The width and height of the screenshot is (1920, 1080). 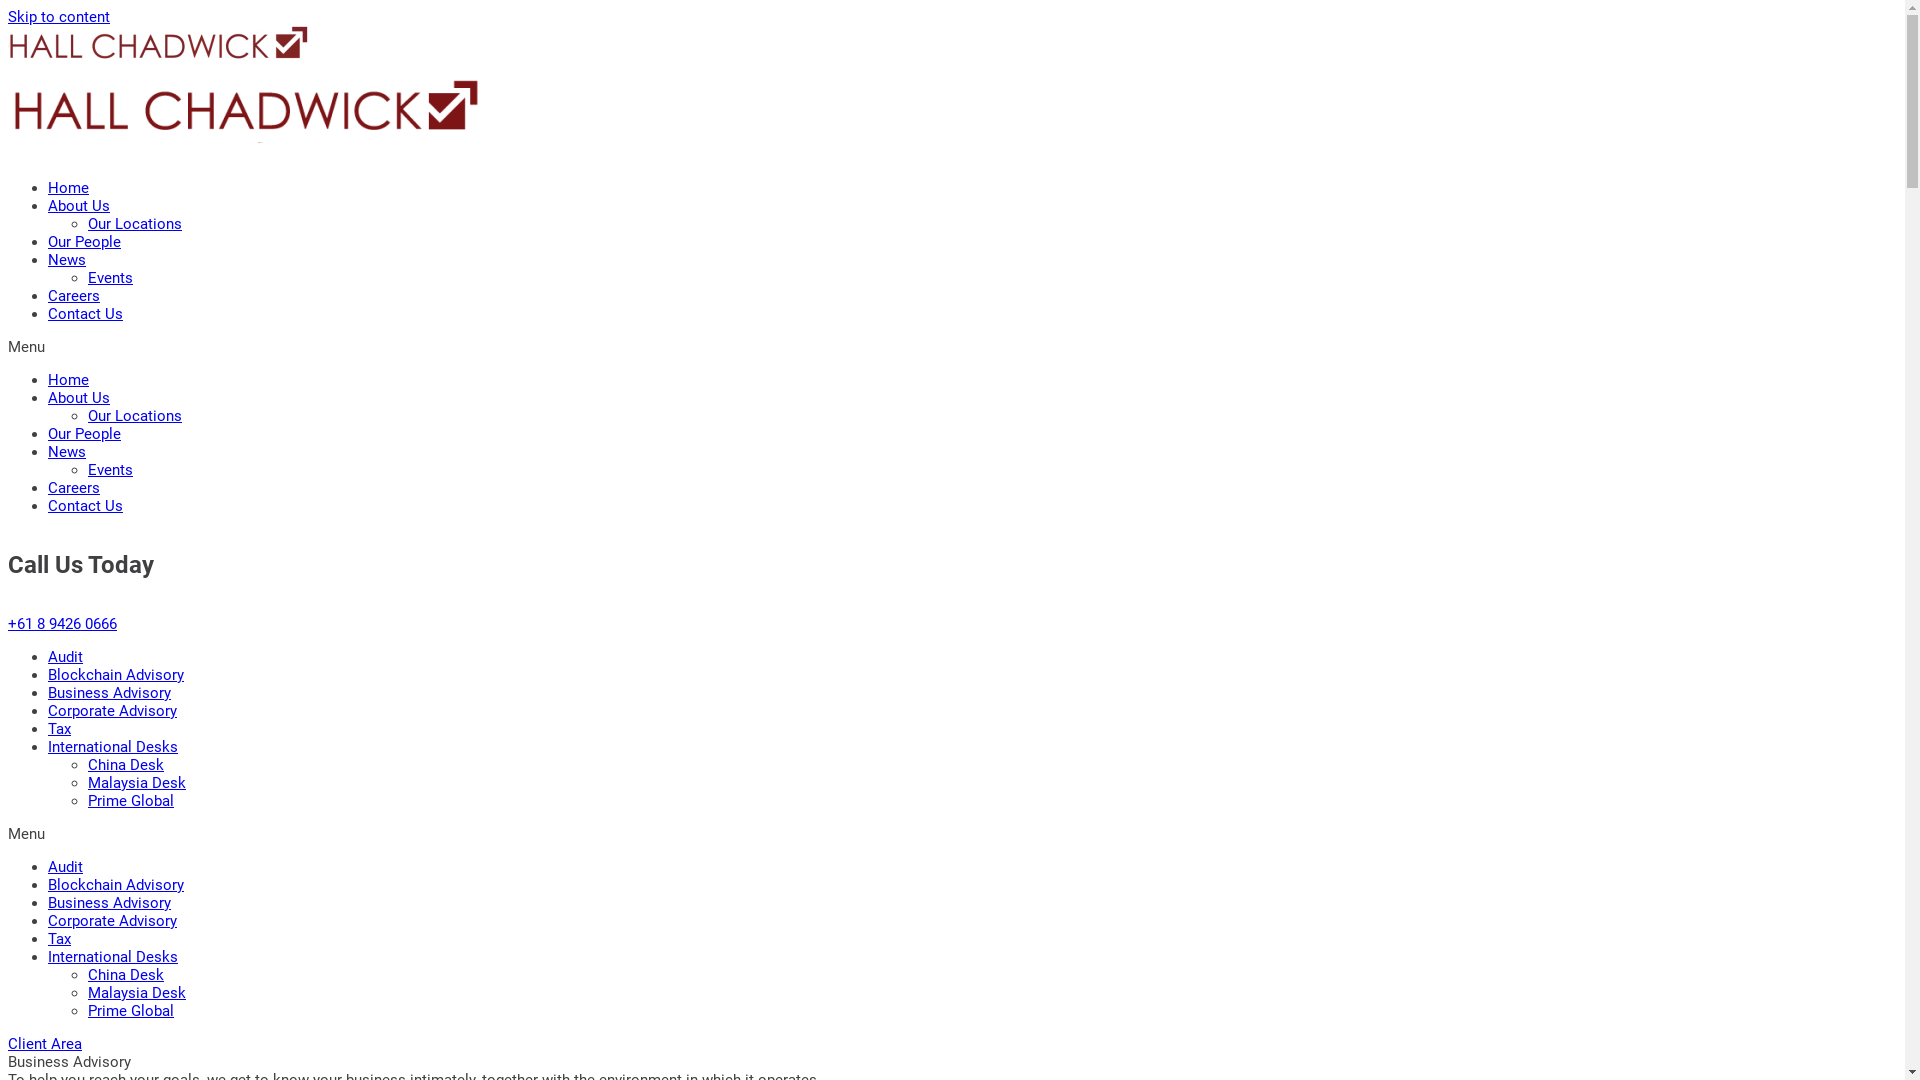 What do you see at coordinates (84, 242) in the screenshot?
I see `Our People` at bounding box center [84, 242].